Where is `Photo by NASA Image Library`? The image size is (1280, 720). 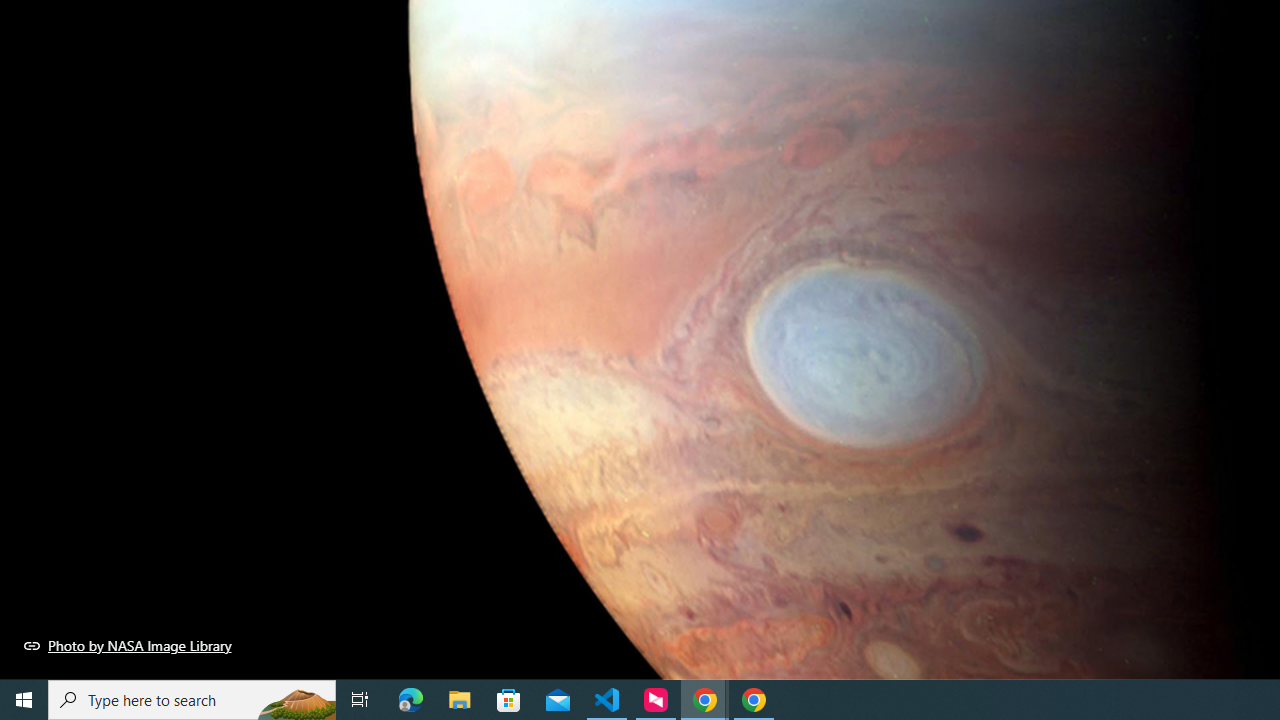
Photo by NASA Image Library is located at coordinates (128, 645).